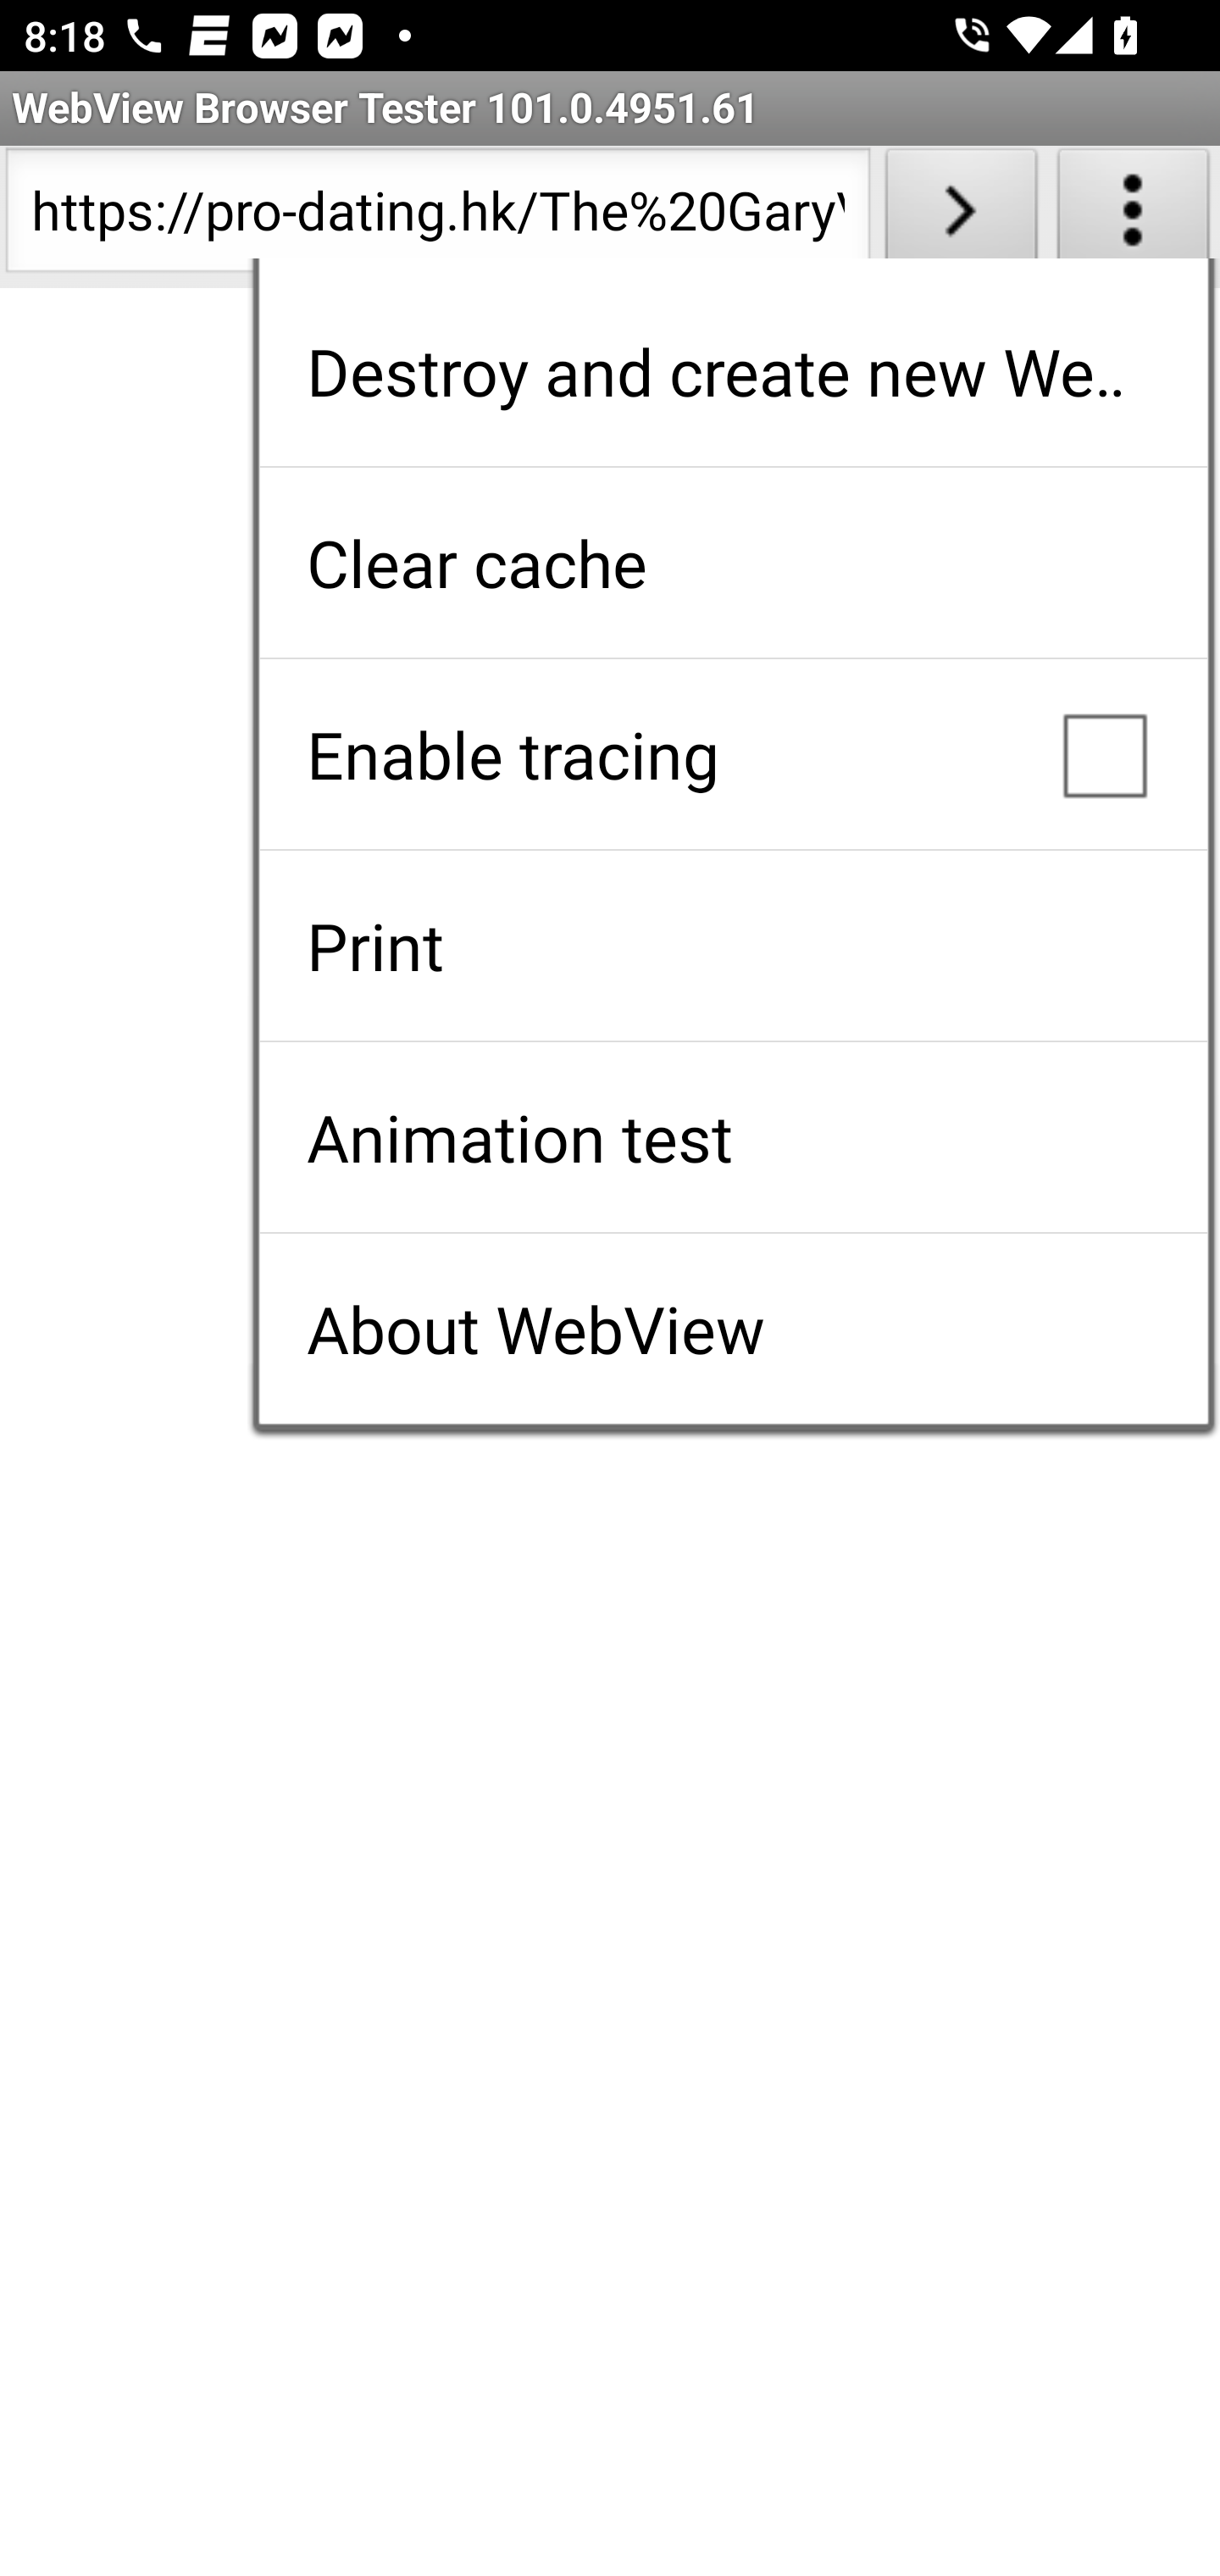 This screenshot has width=1220, height=2576. Describe the element at coordinates (733, 563) in the screenshot. I see `Clear cache` at that location.